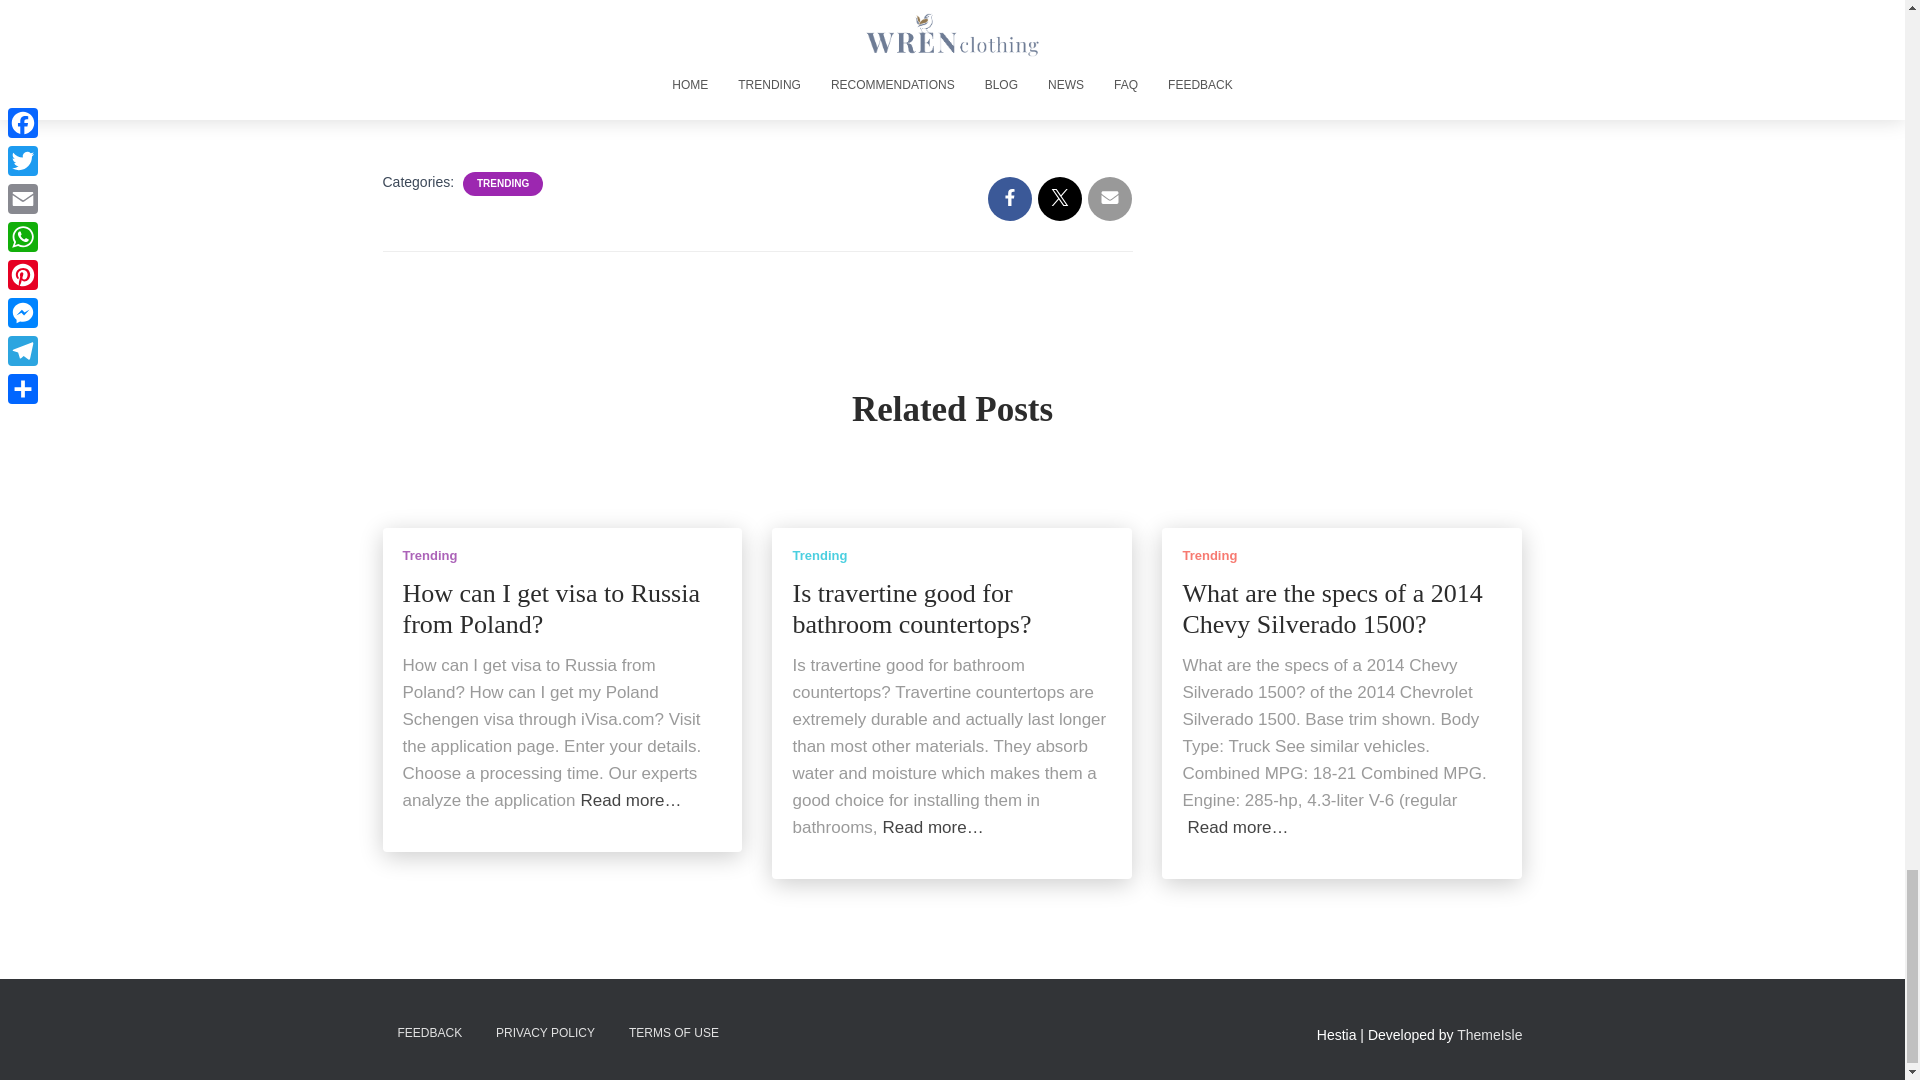 The image size is (1920, 1080). What do you see at coordinates (439, 91) in the screenshot?
I see `Twitter` at bounding box center [439, 91].